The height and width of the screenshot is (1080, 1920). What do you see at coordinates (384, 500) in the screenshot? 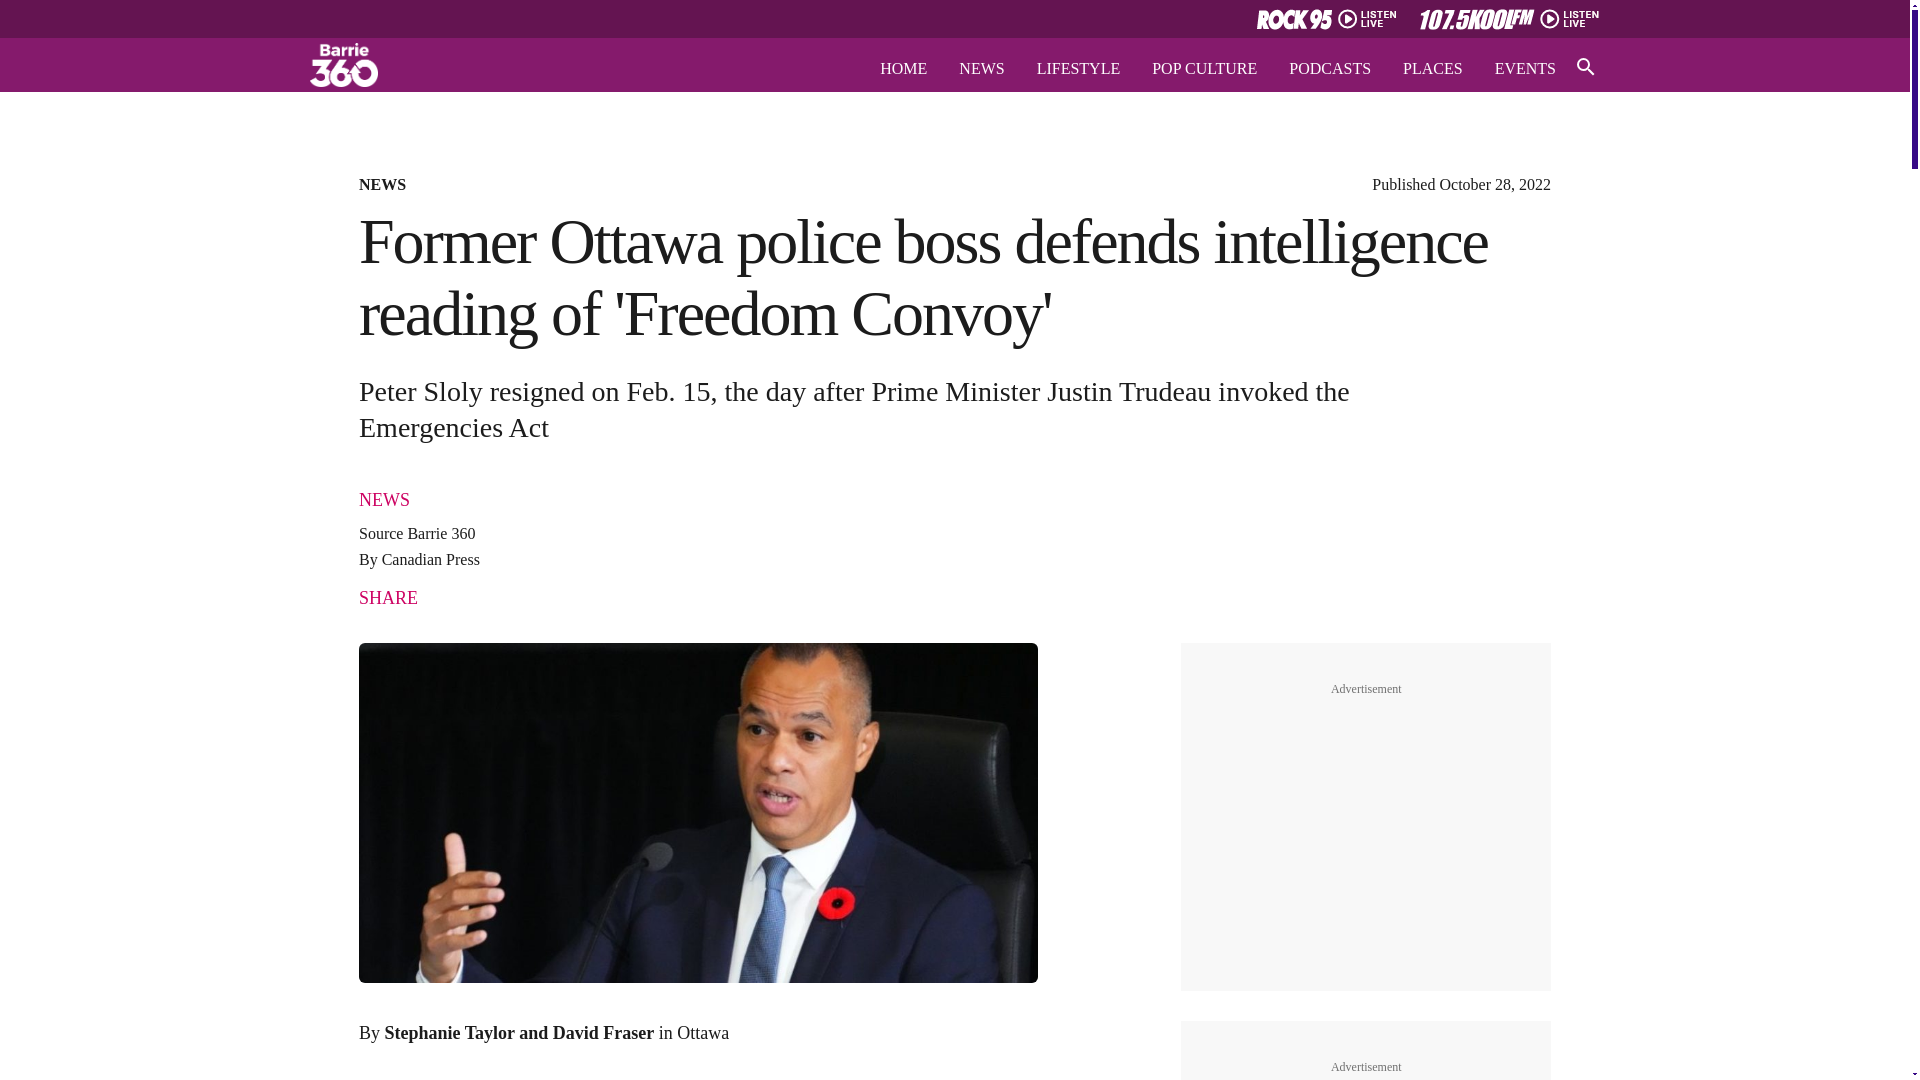
I see `NEWS` at bounding box center [384, 500].